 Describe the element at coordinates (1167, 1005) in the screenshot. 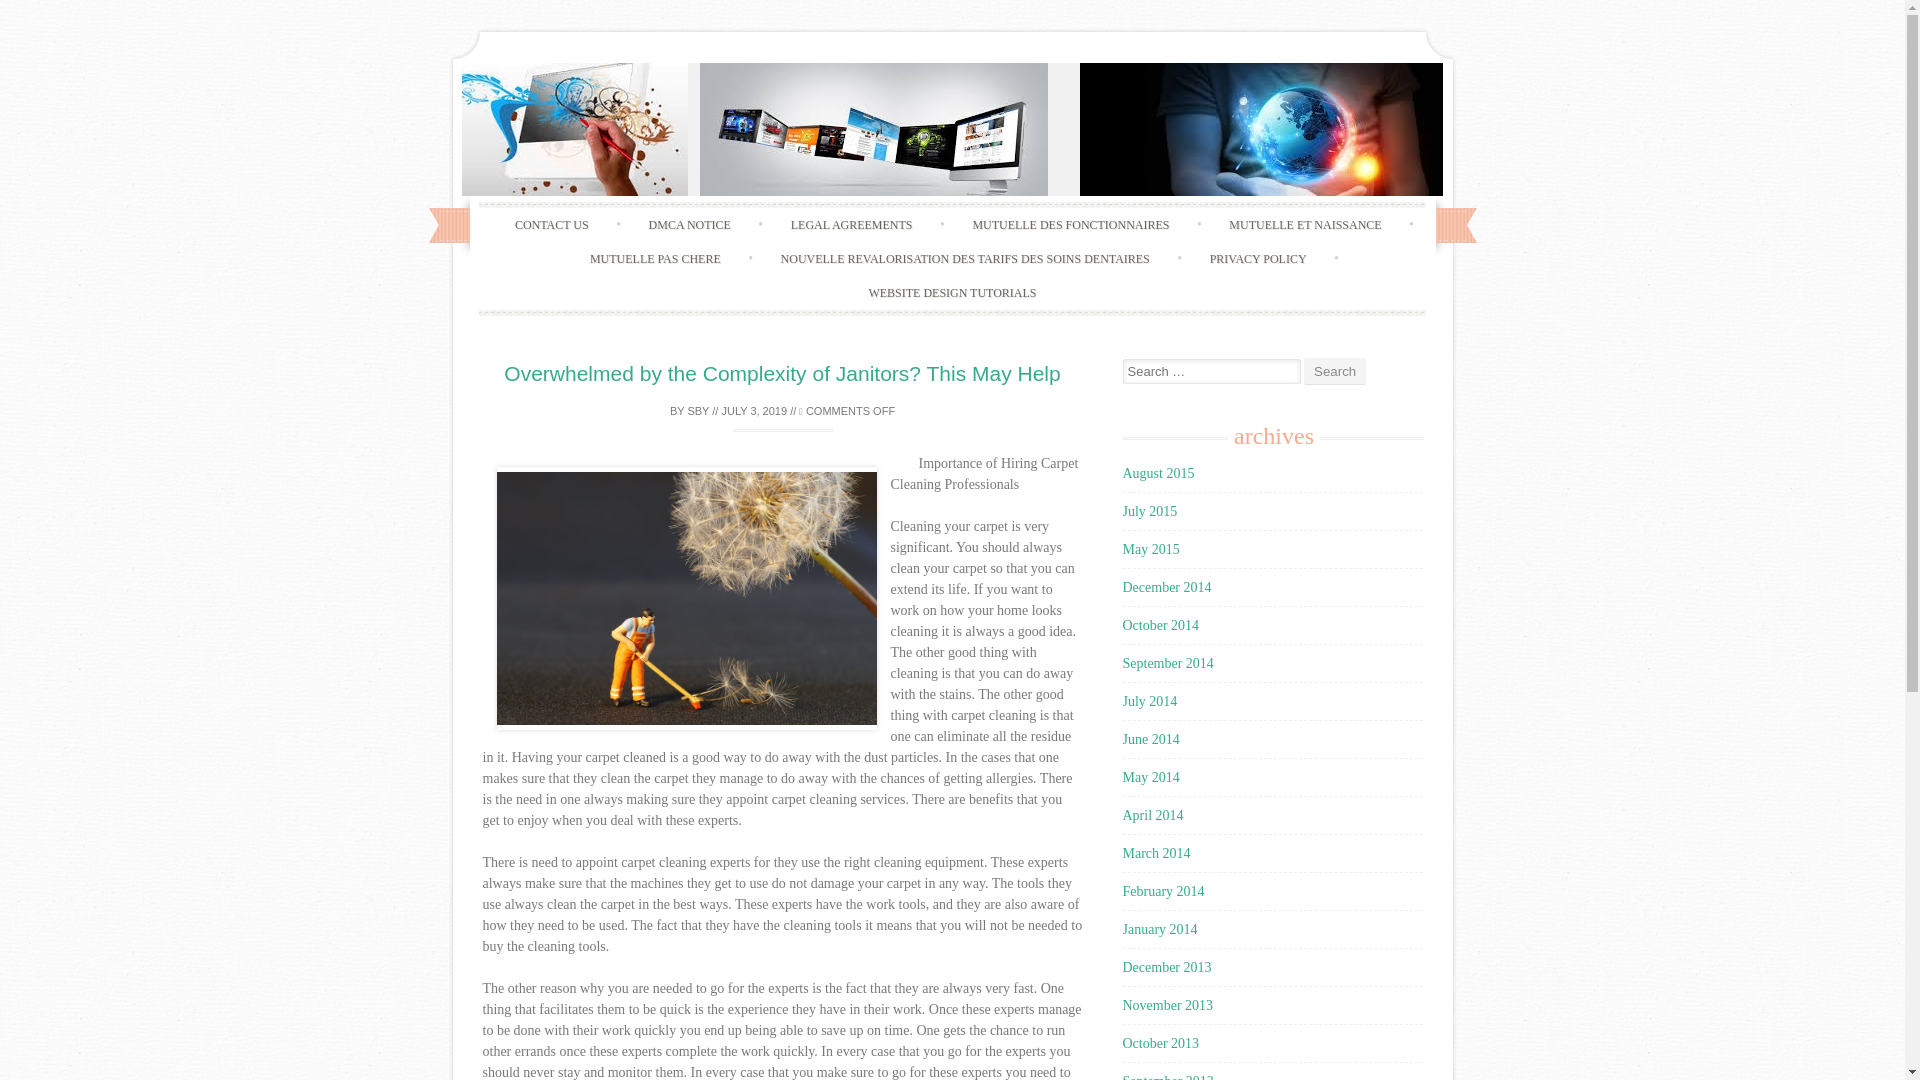

I see `November 2013` at that location.